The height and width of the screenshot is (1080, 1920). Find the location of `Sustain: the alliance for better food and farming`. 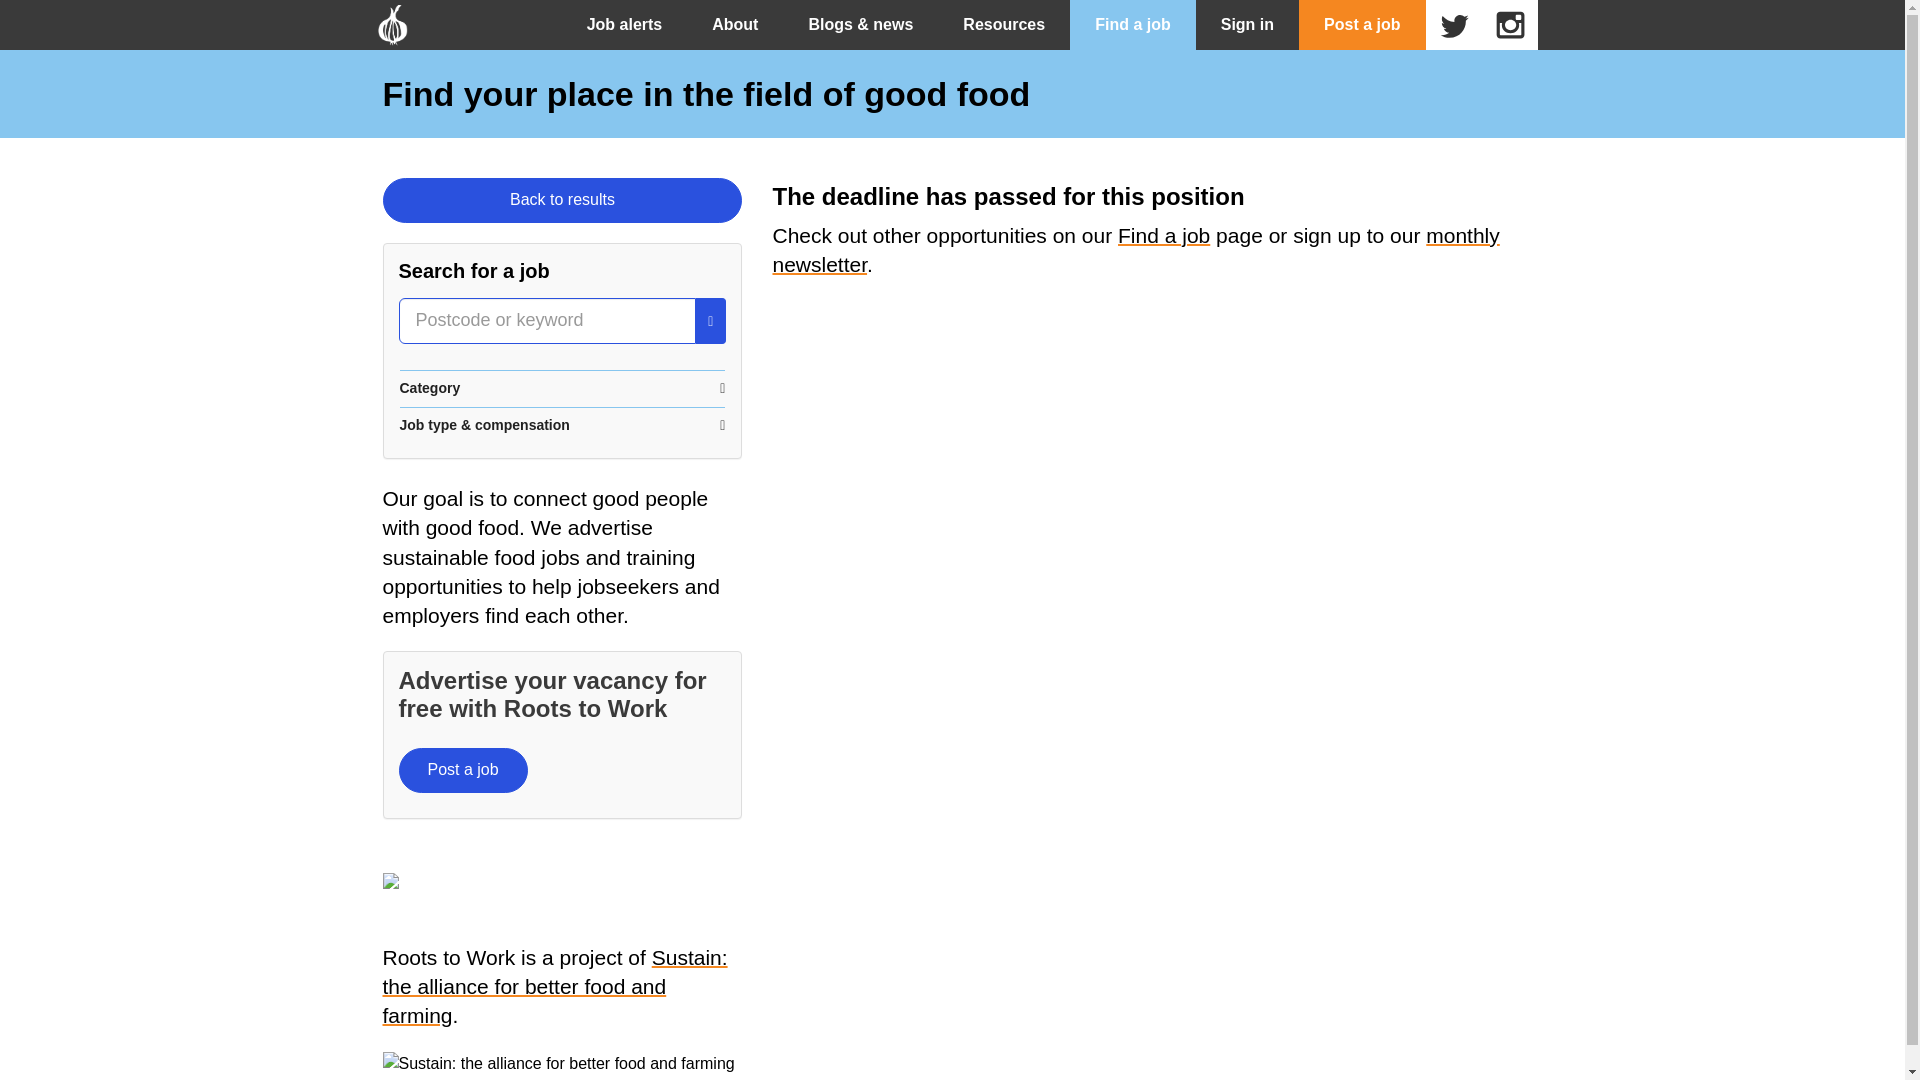

Sustain: the alliance for better food and farming is located at coordinates (554, 987).